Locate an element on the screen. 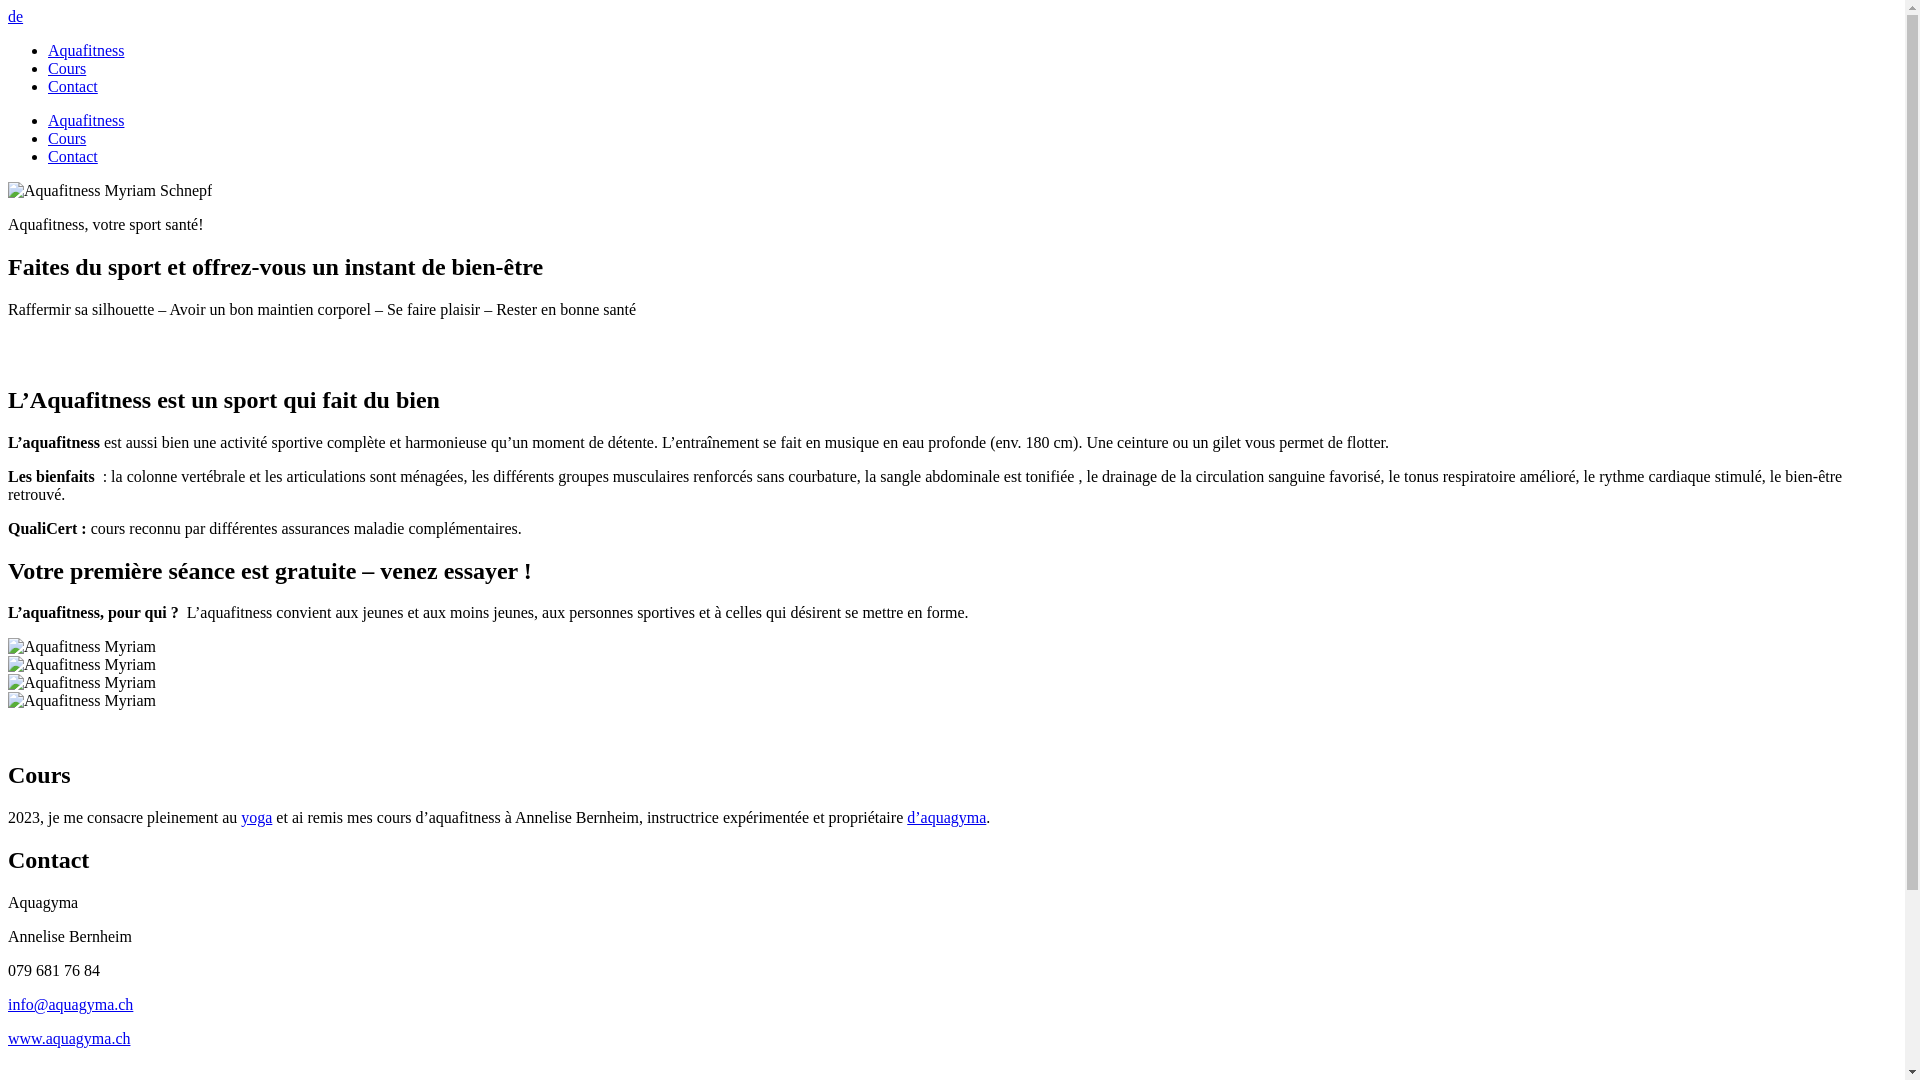  de is located at coordinates (16, 16).